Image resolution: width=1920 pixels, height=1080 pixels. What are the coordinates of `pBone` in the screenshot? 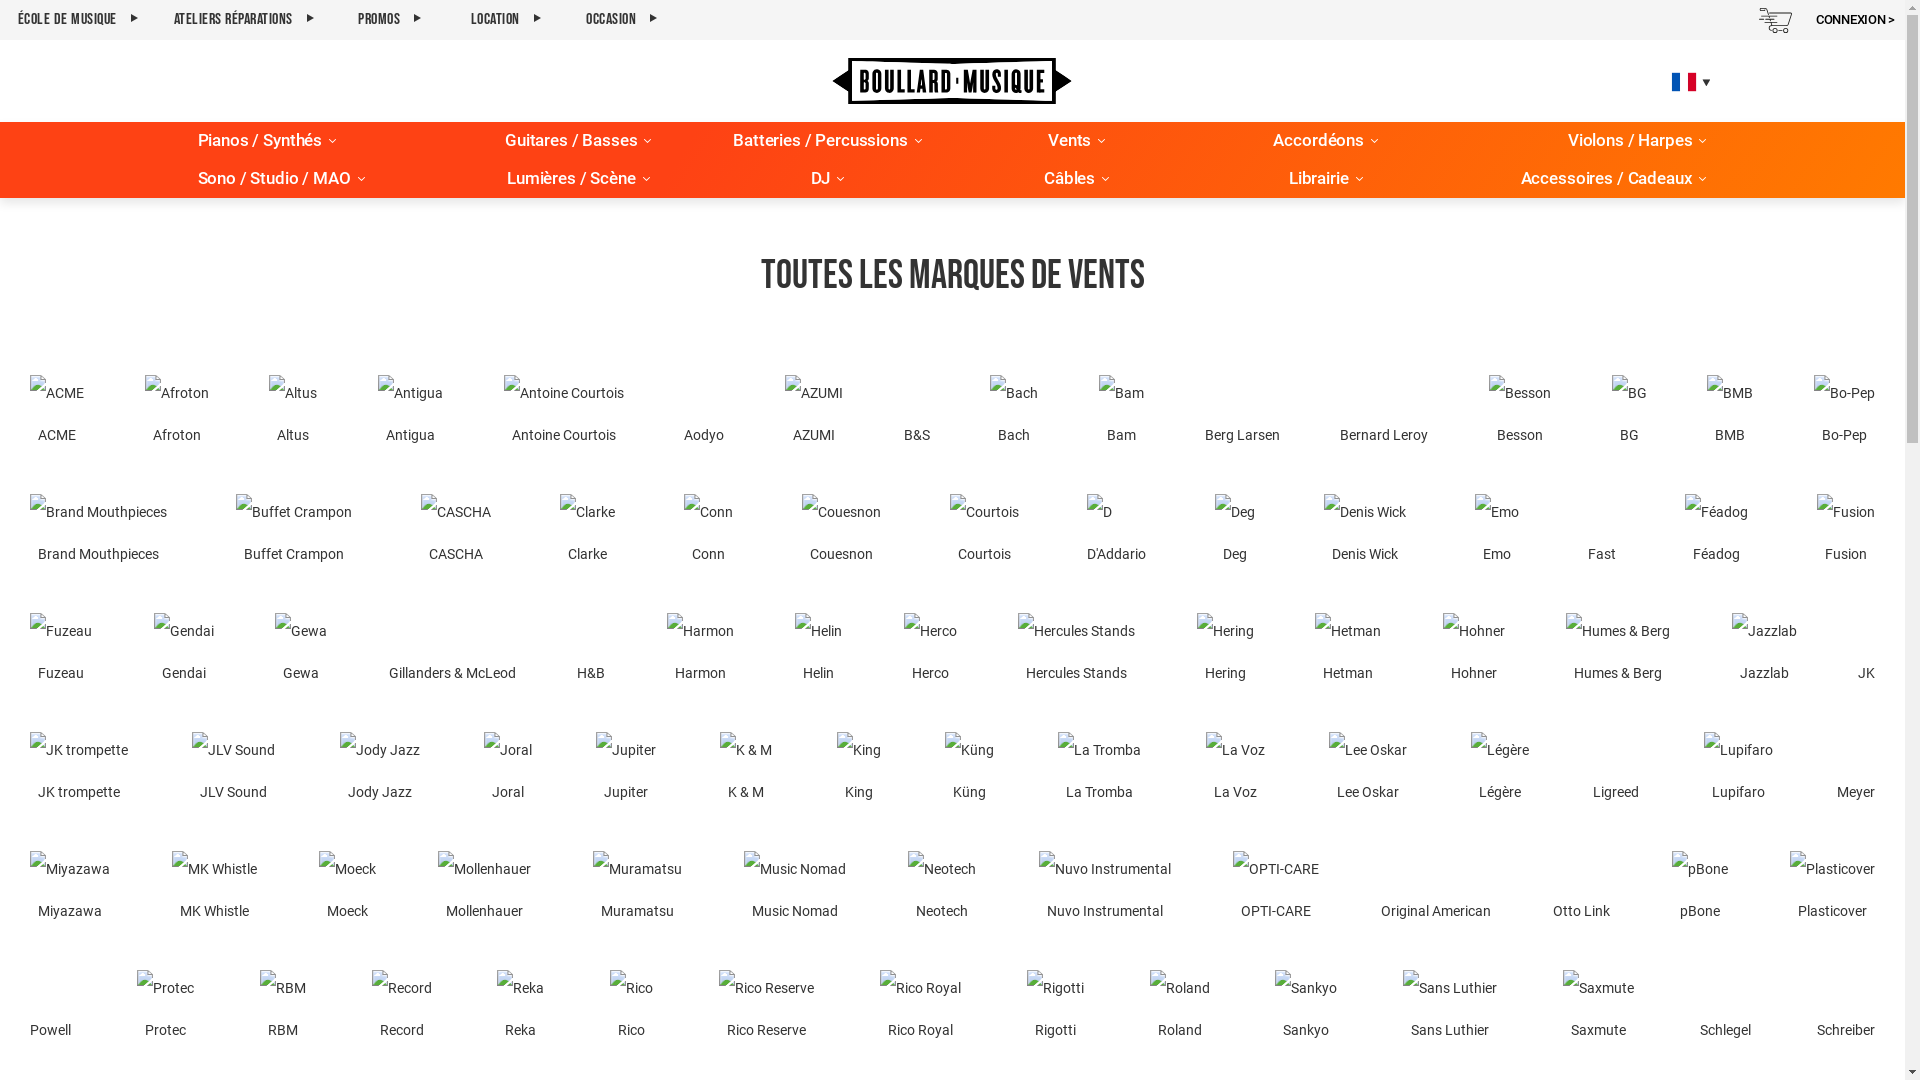 It's located at (1700, 890).